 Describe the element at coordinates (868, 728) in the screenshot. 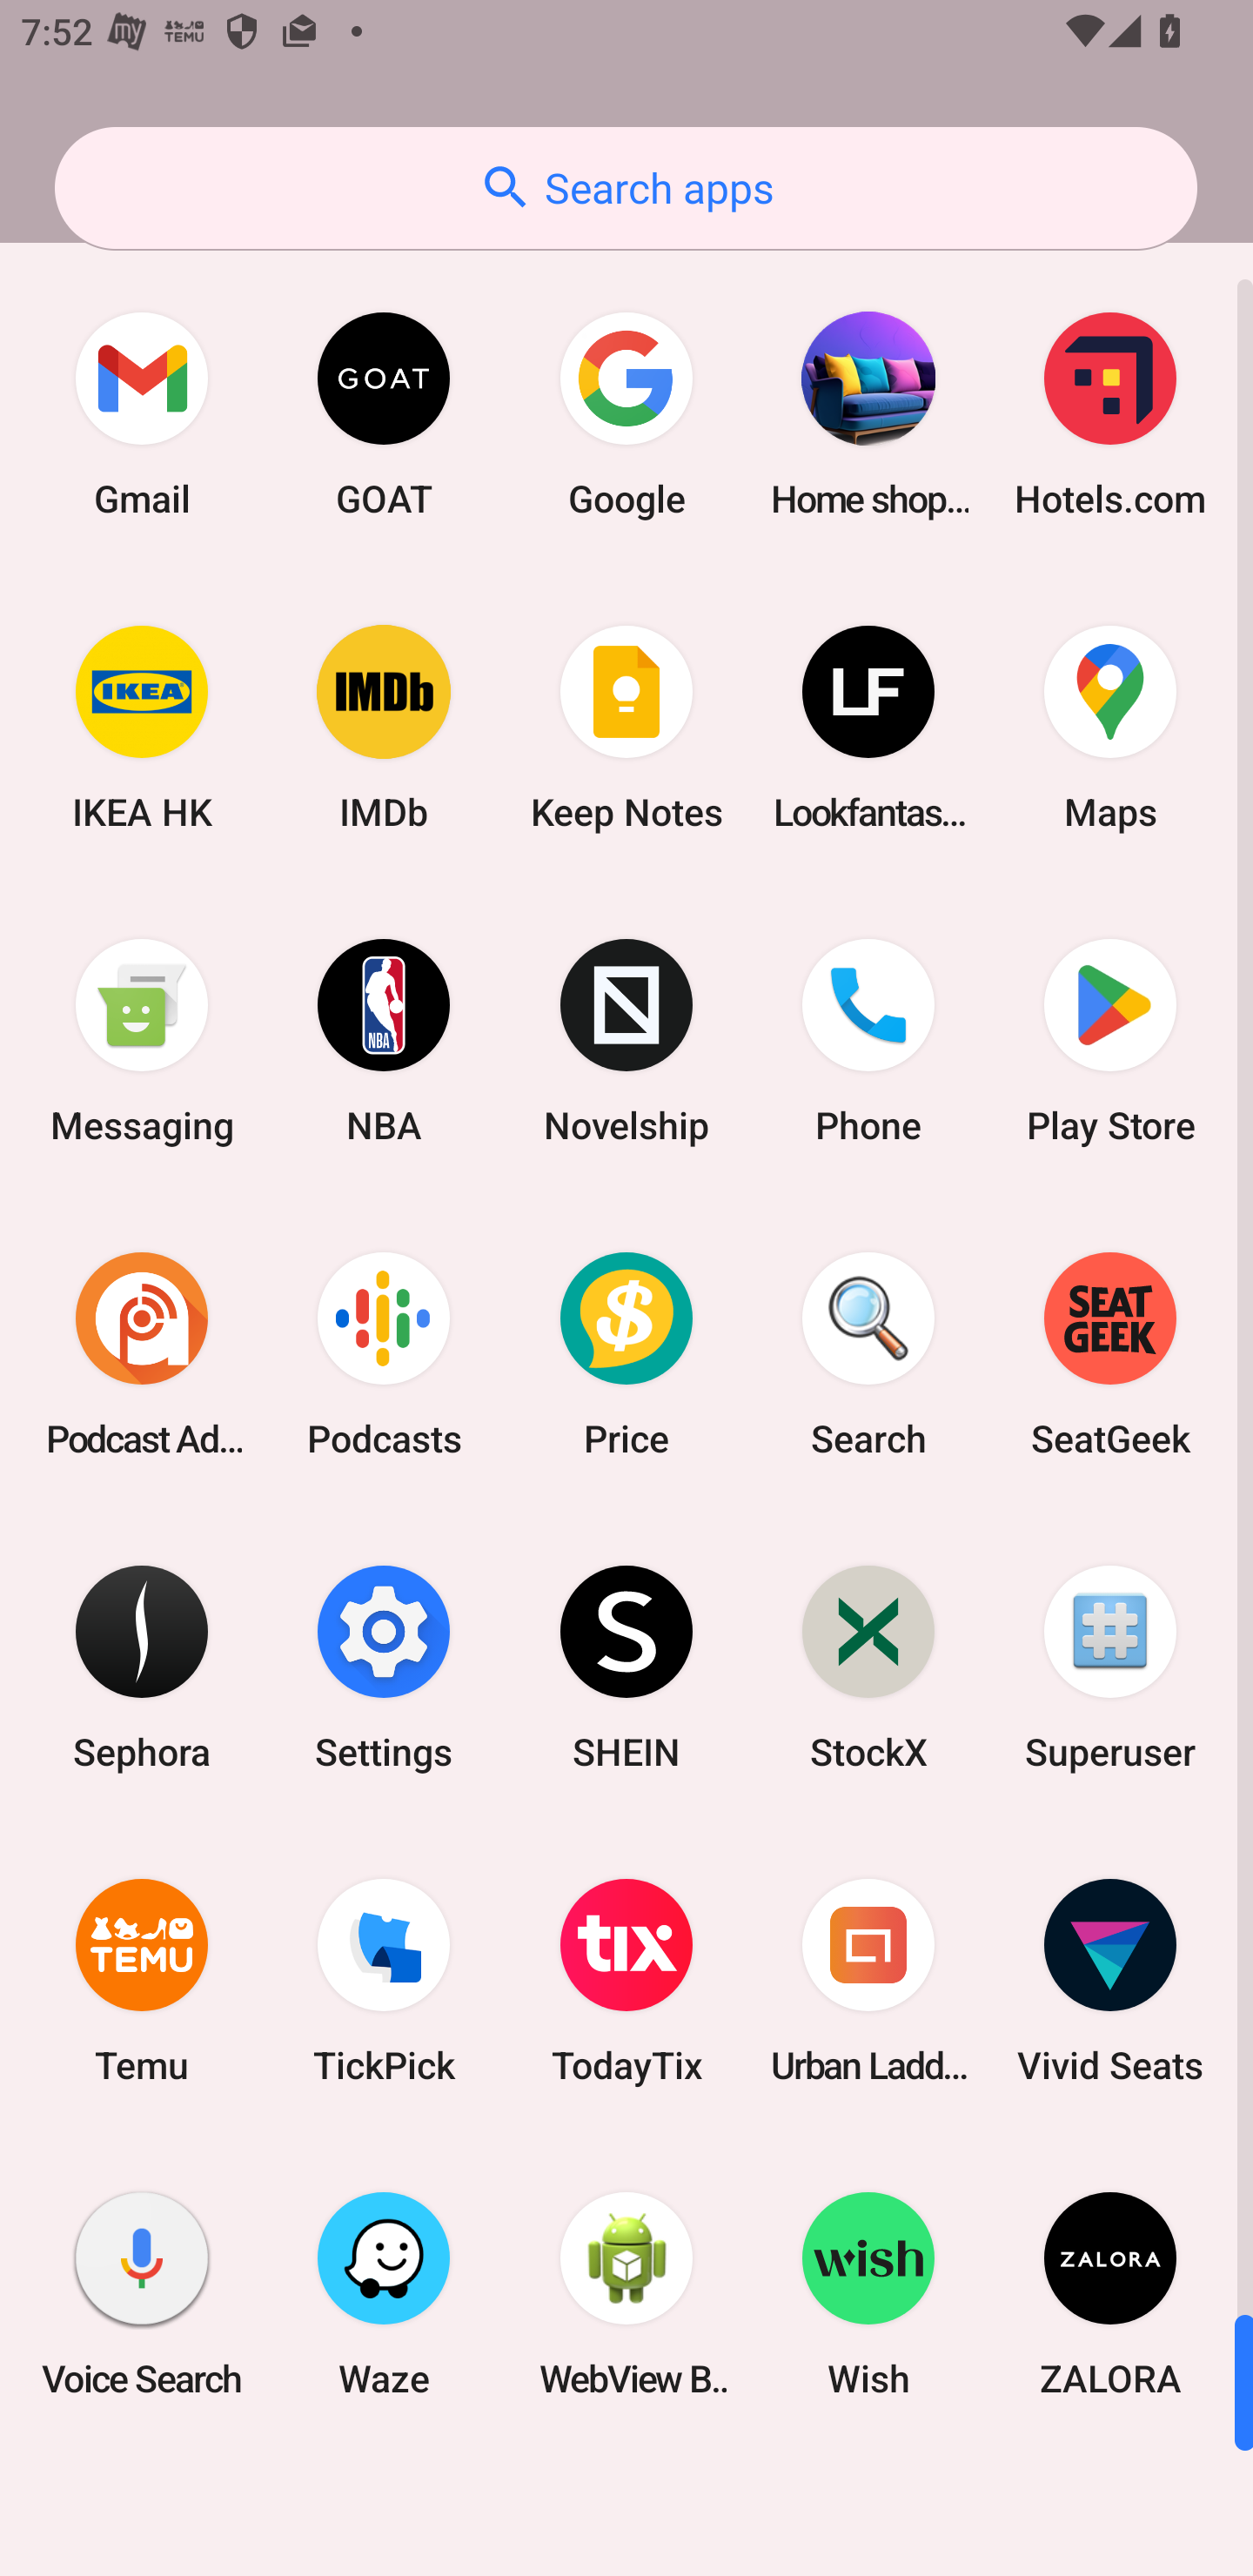

I see `Lookfantastic` at that location.